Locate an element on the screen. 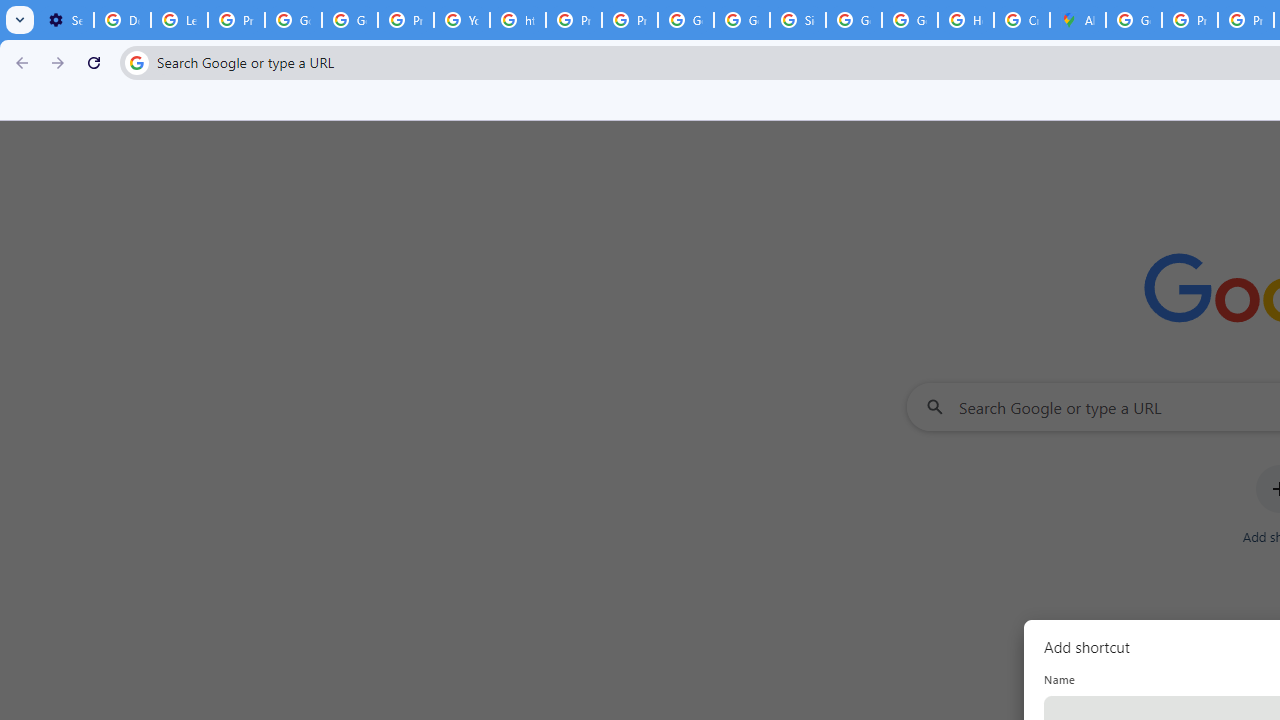 This screenshot has height=720, width=1280. Settings - Performance is located at coordinates (65, 20).